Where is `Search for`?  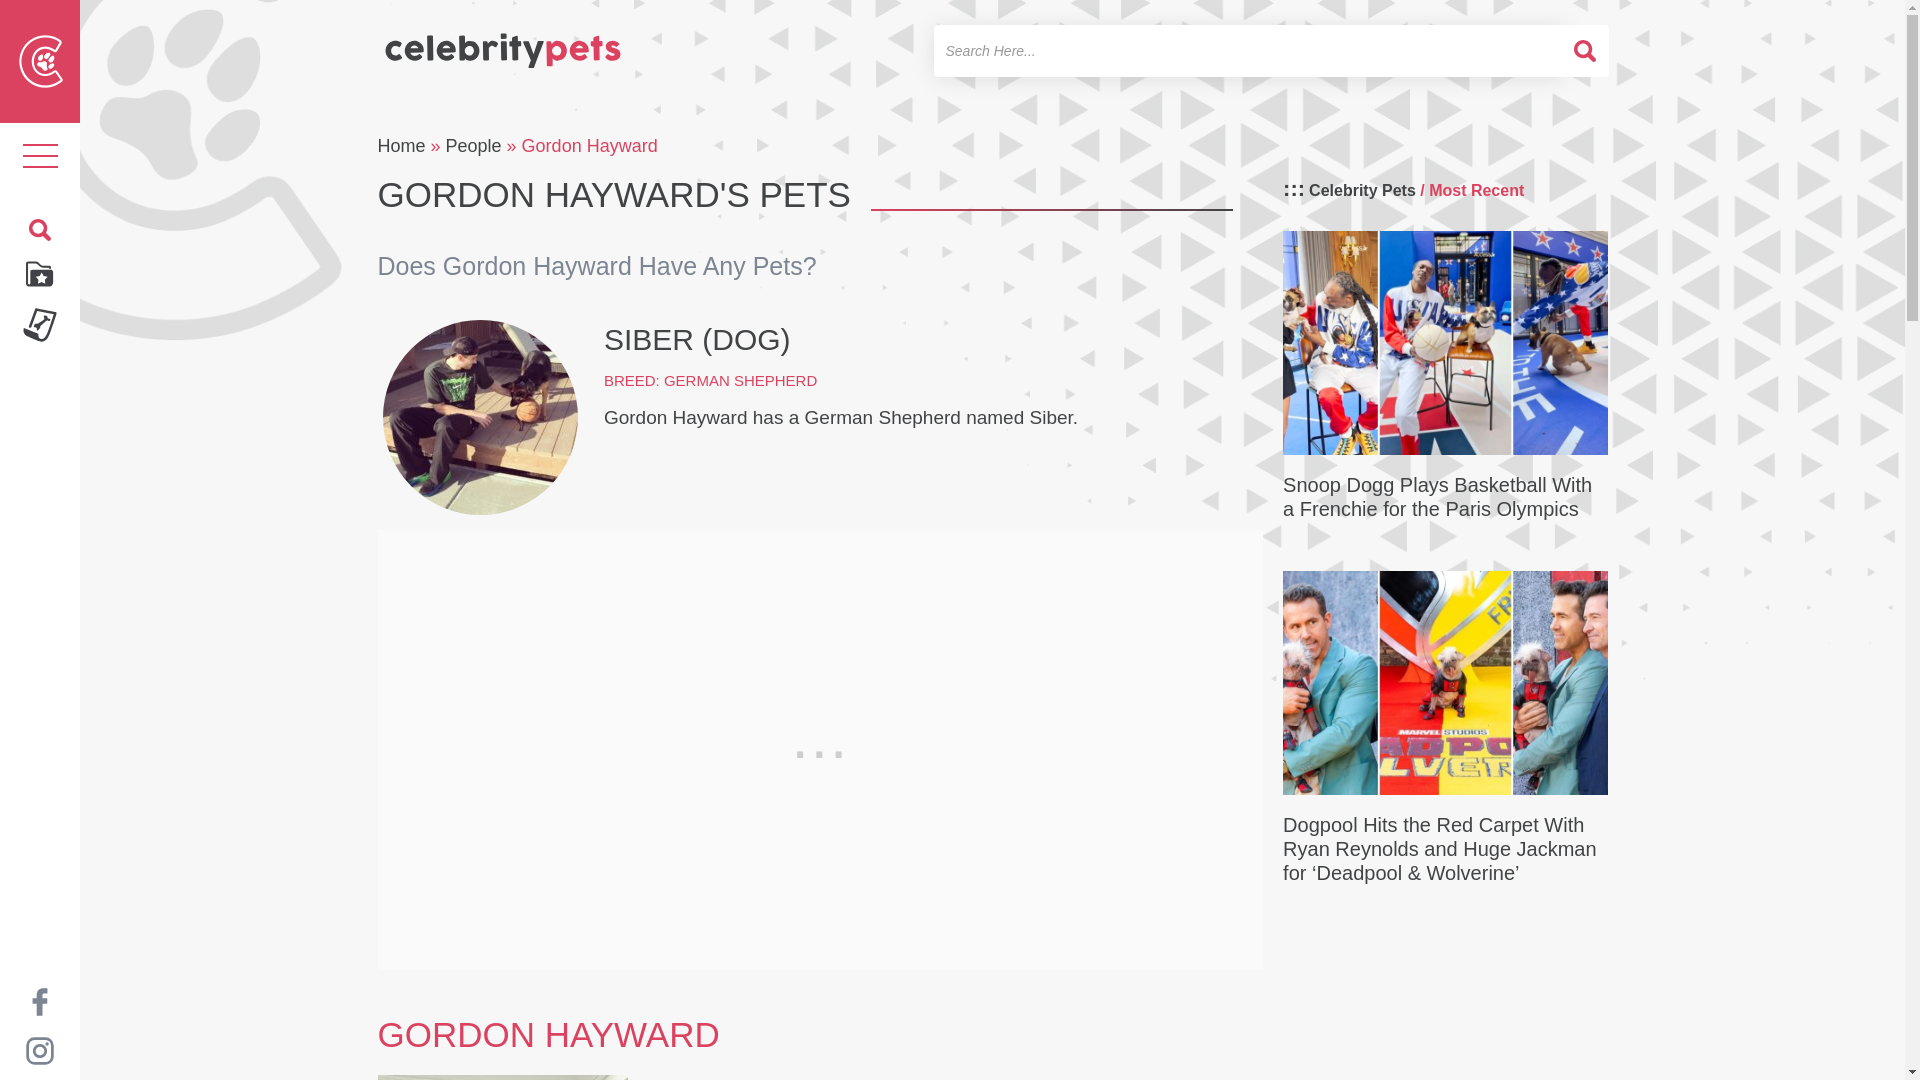 Search for is located at coordinates (1248, 50).